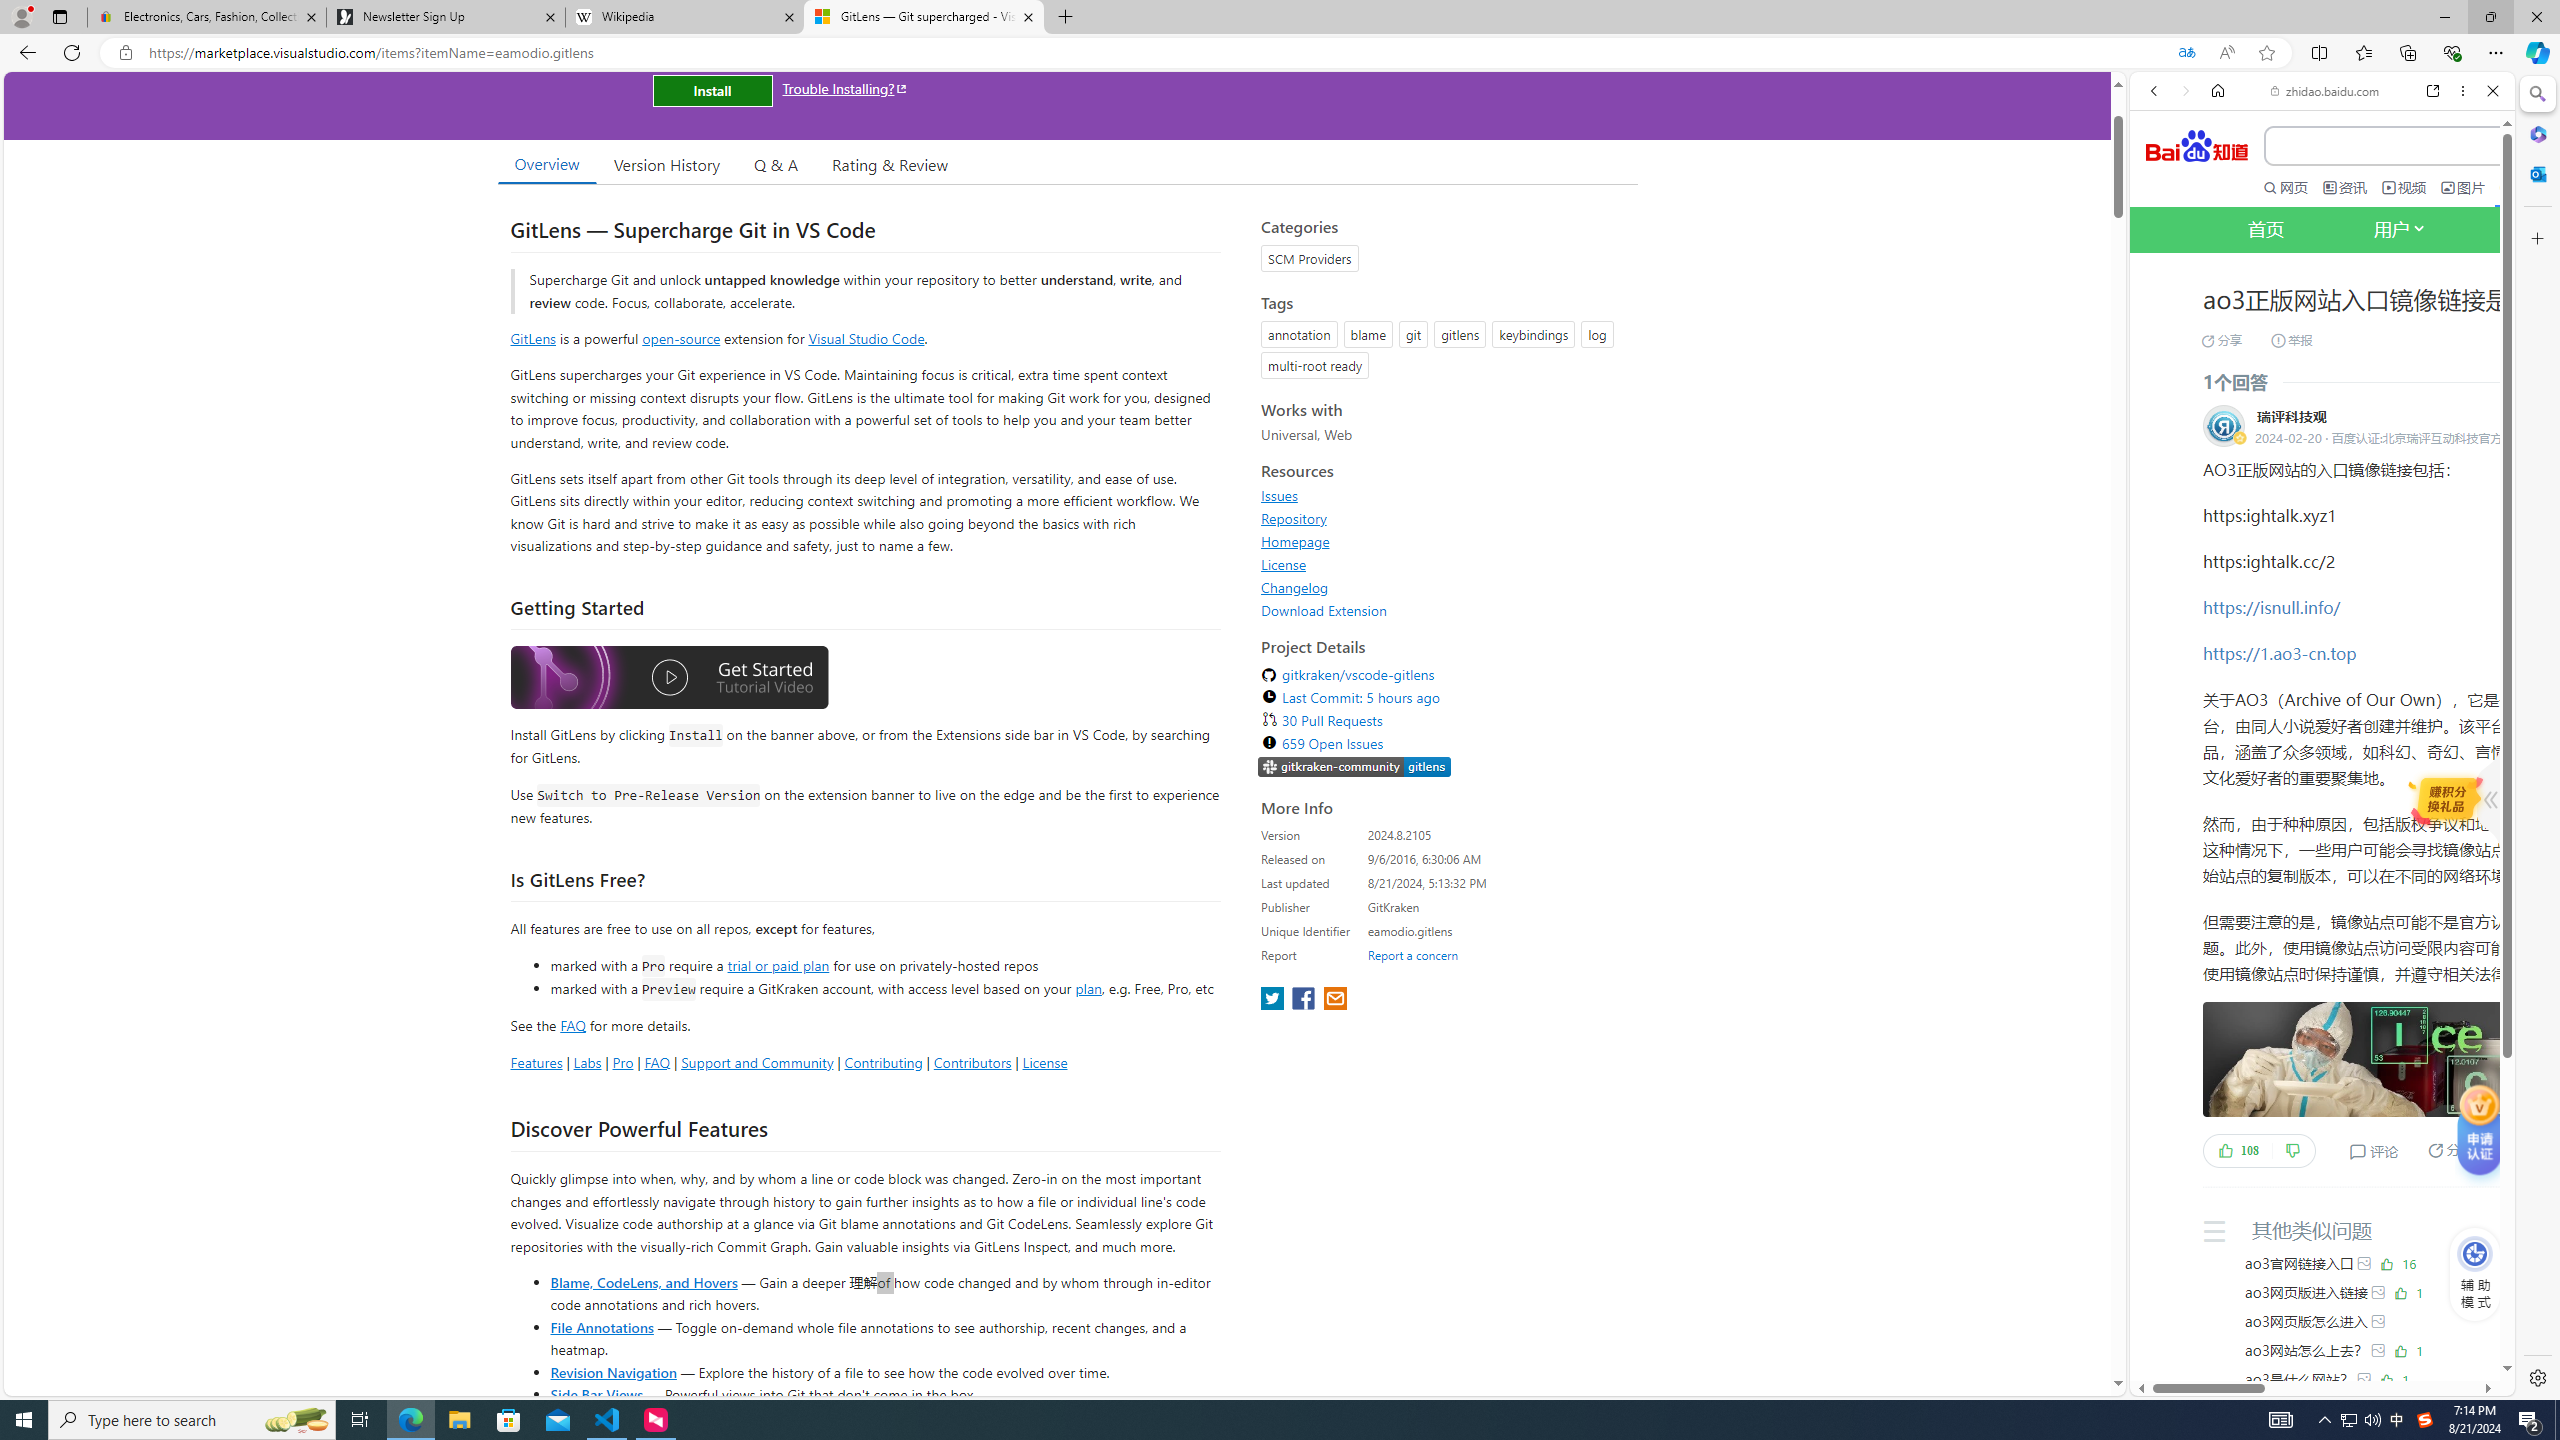 The height and width of the screenshot is (1440, 2560). I want to click on Split screen, so click(2318, 52).